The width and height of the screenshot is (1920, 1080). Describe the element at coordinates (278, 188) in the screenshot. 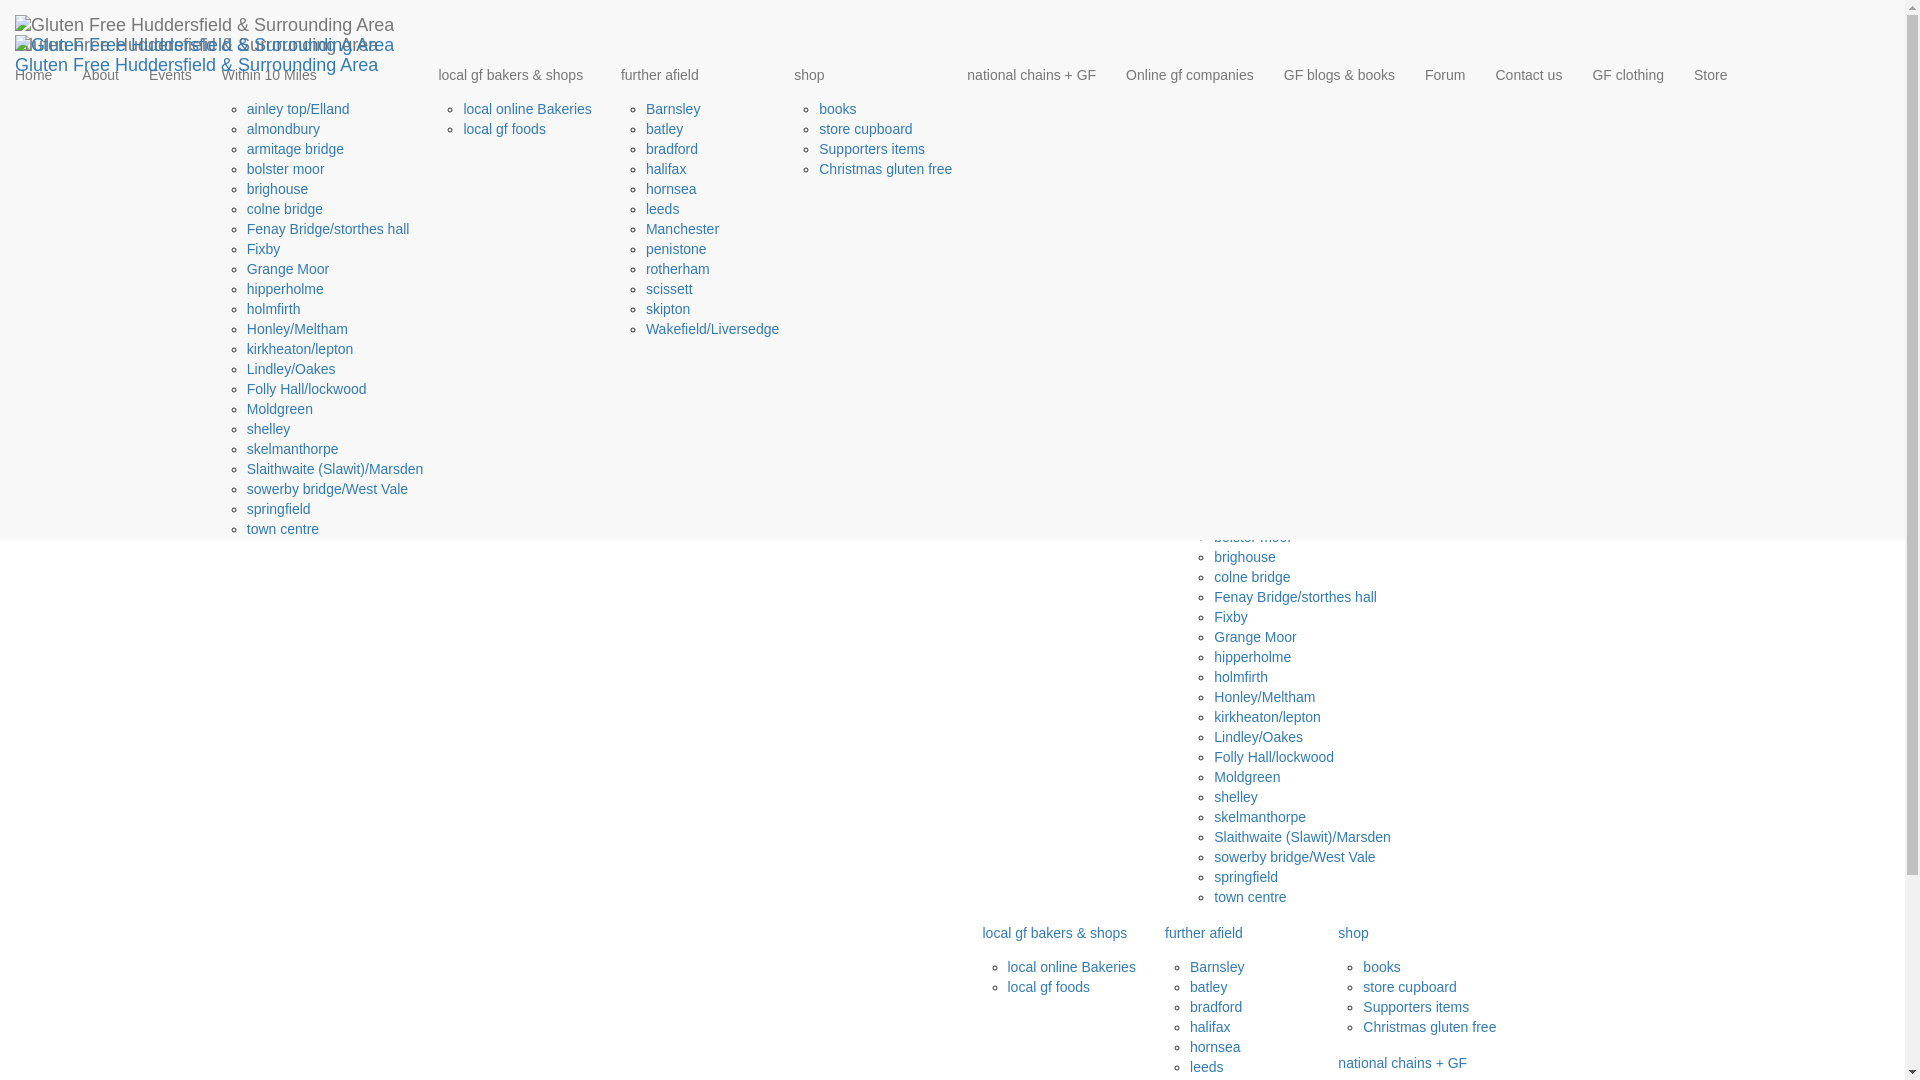

I see `brighouse` at that location.